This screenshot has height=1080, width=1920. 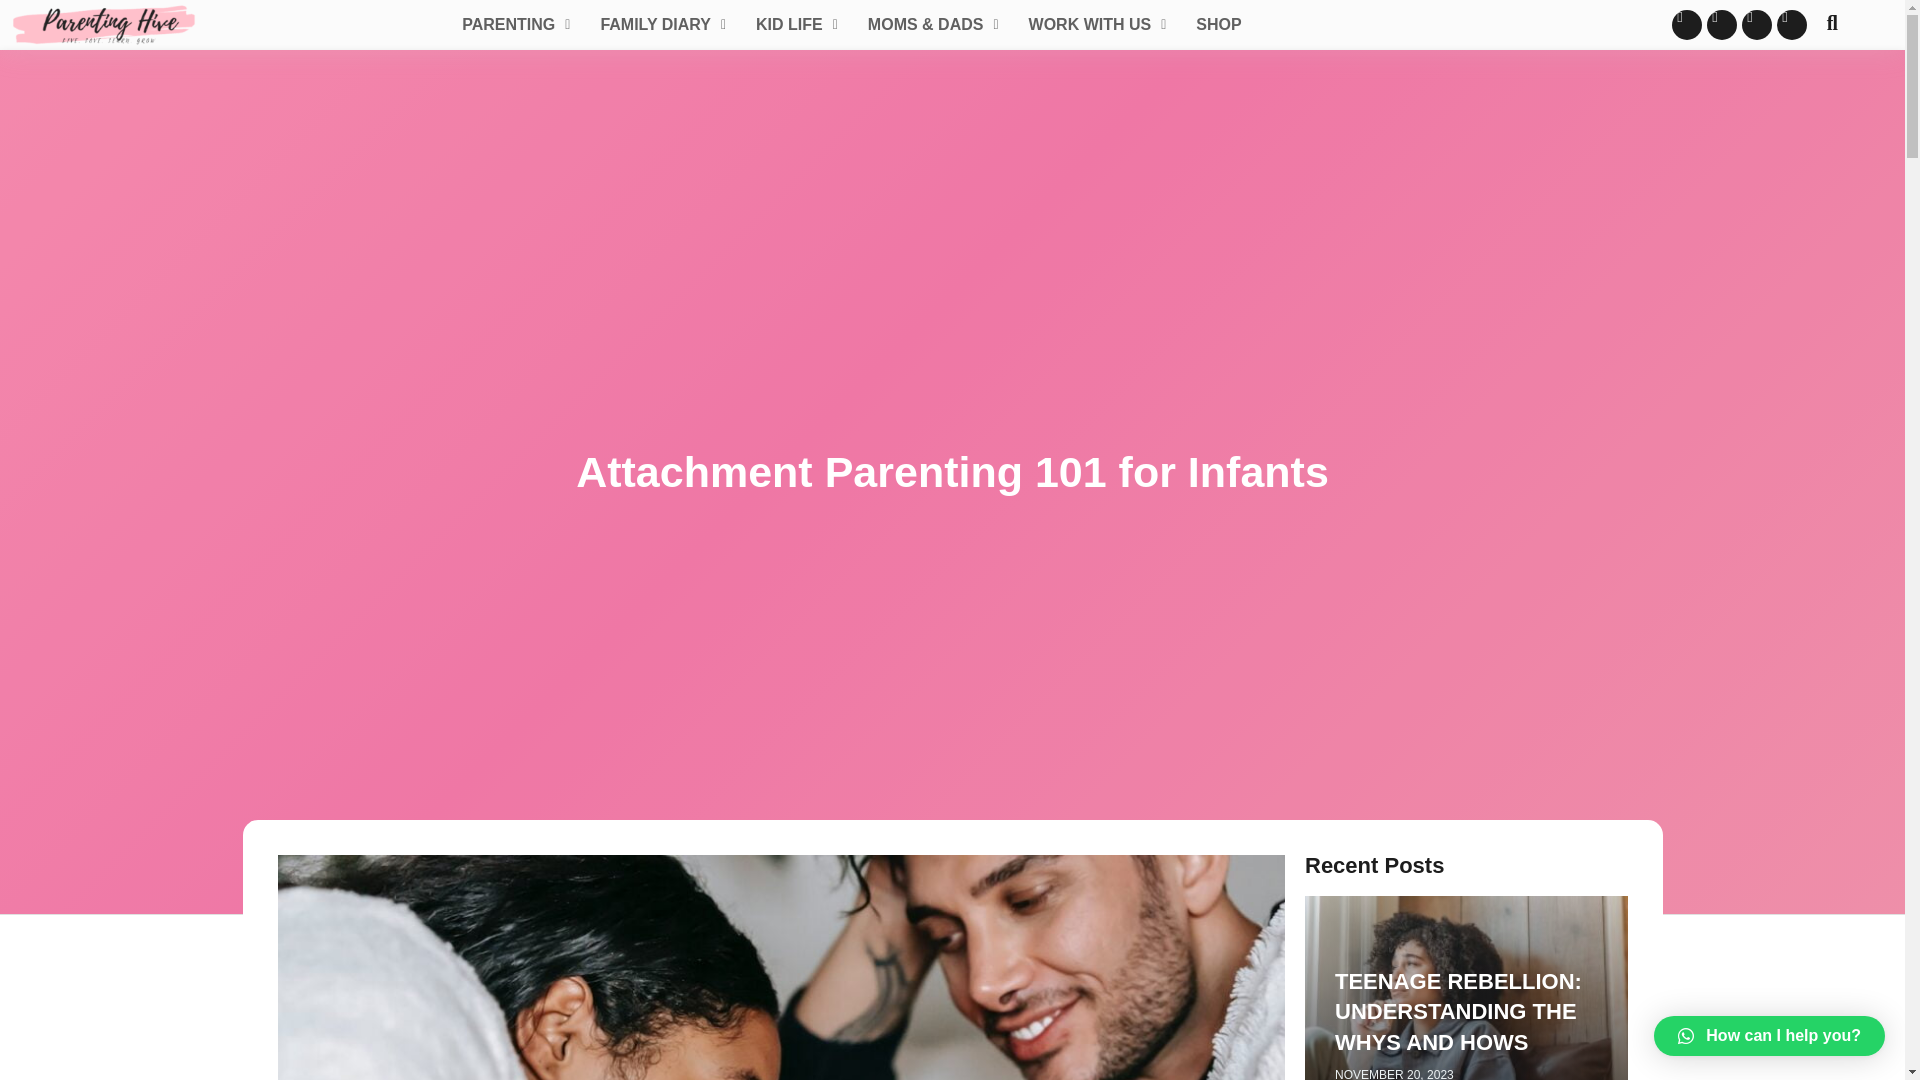 I want to click on WORK WITH US, so click(x=1098, y=24).